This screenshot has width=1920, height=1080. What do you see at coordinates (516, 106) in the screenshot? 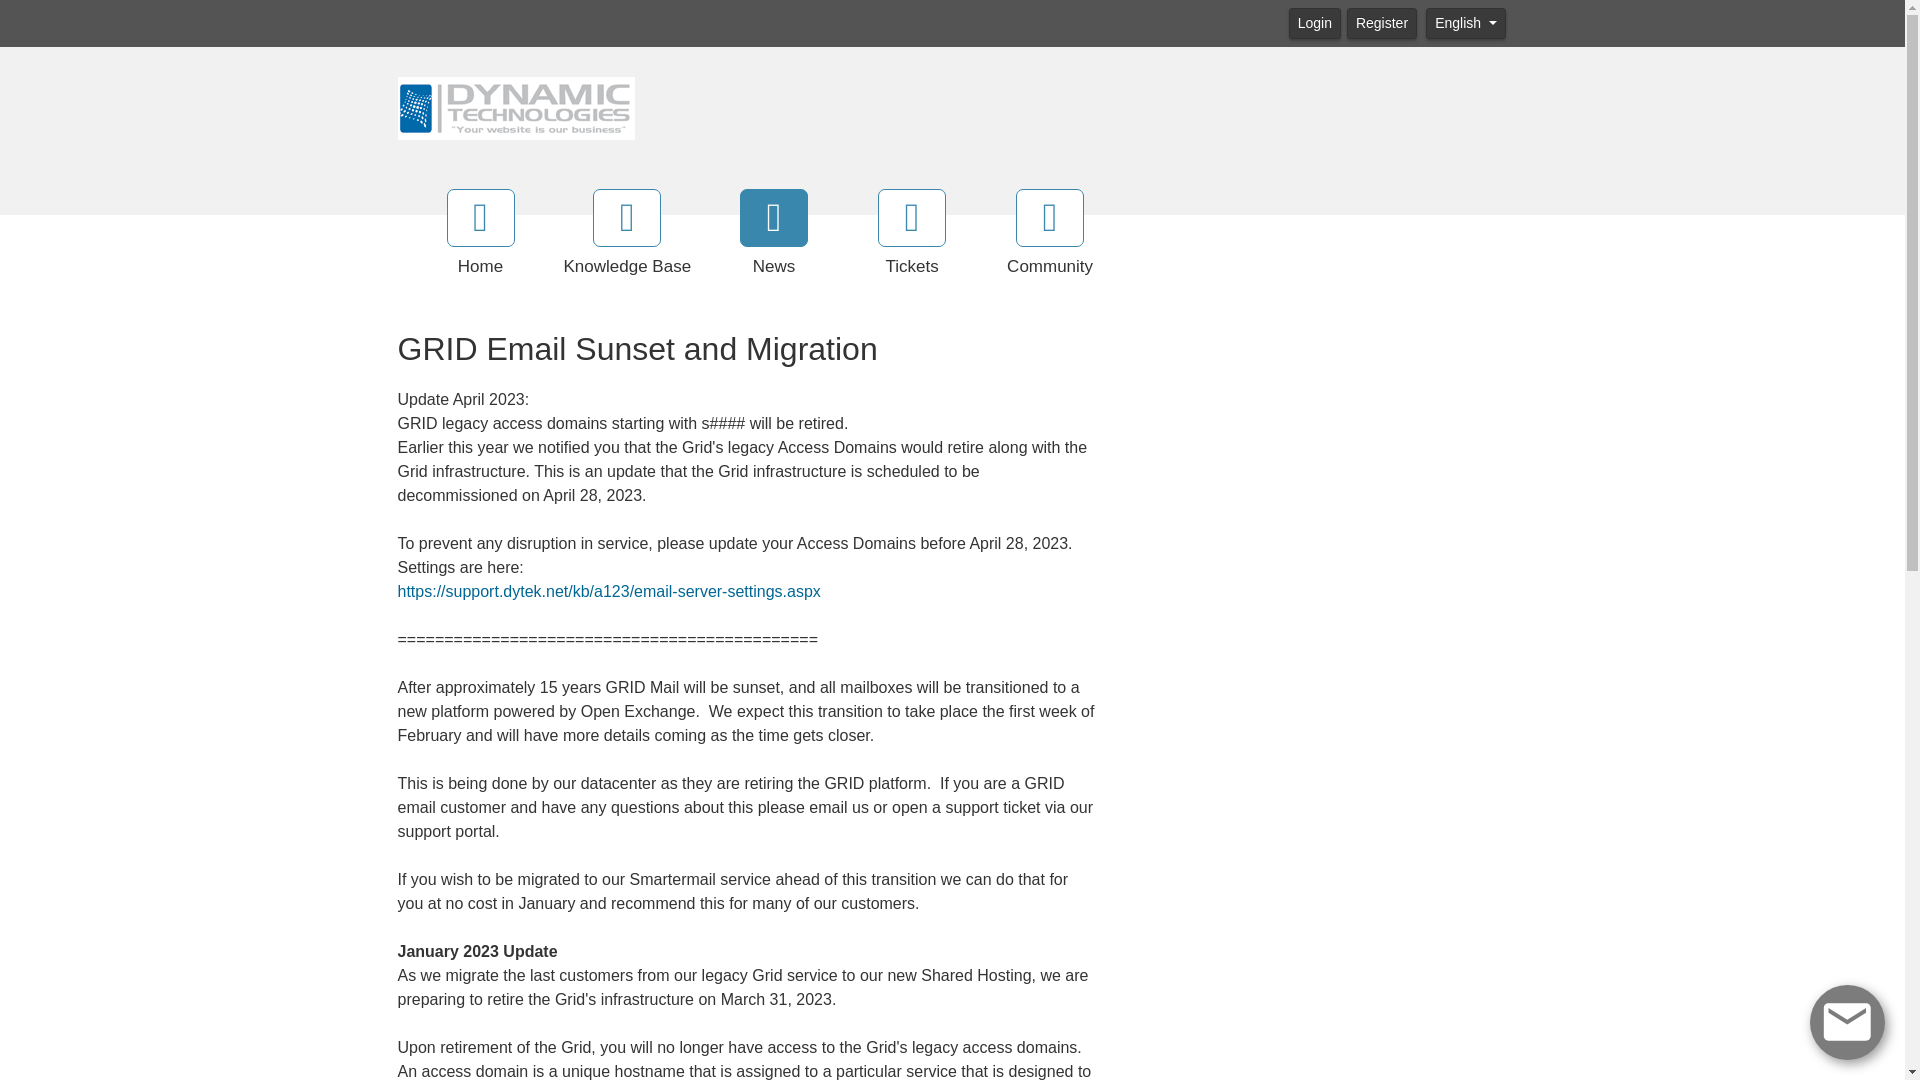
I see `Dynamic Technologies` at bounding box center [516, 106].